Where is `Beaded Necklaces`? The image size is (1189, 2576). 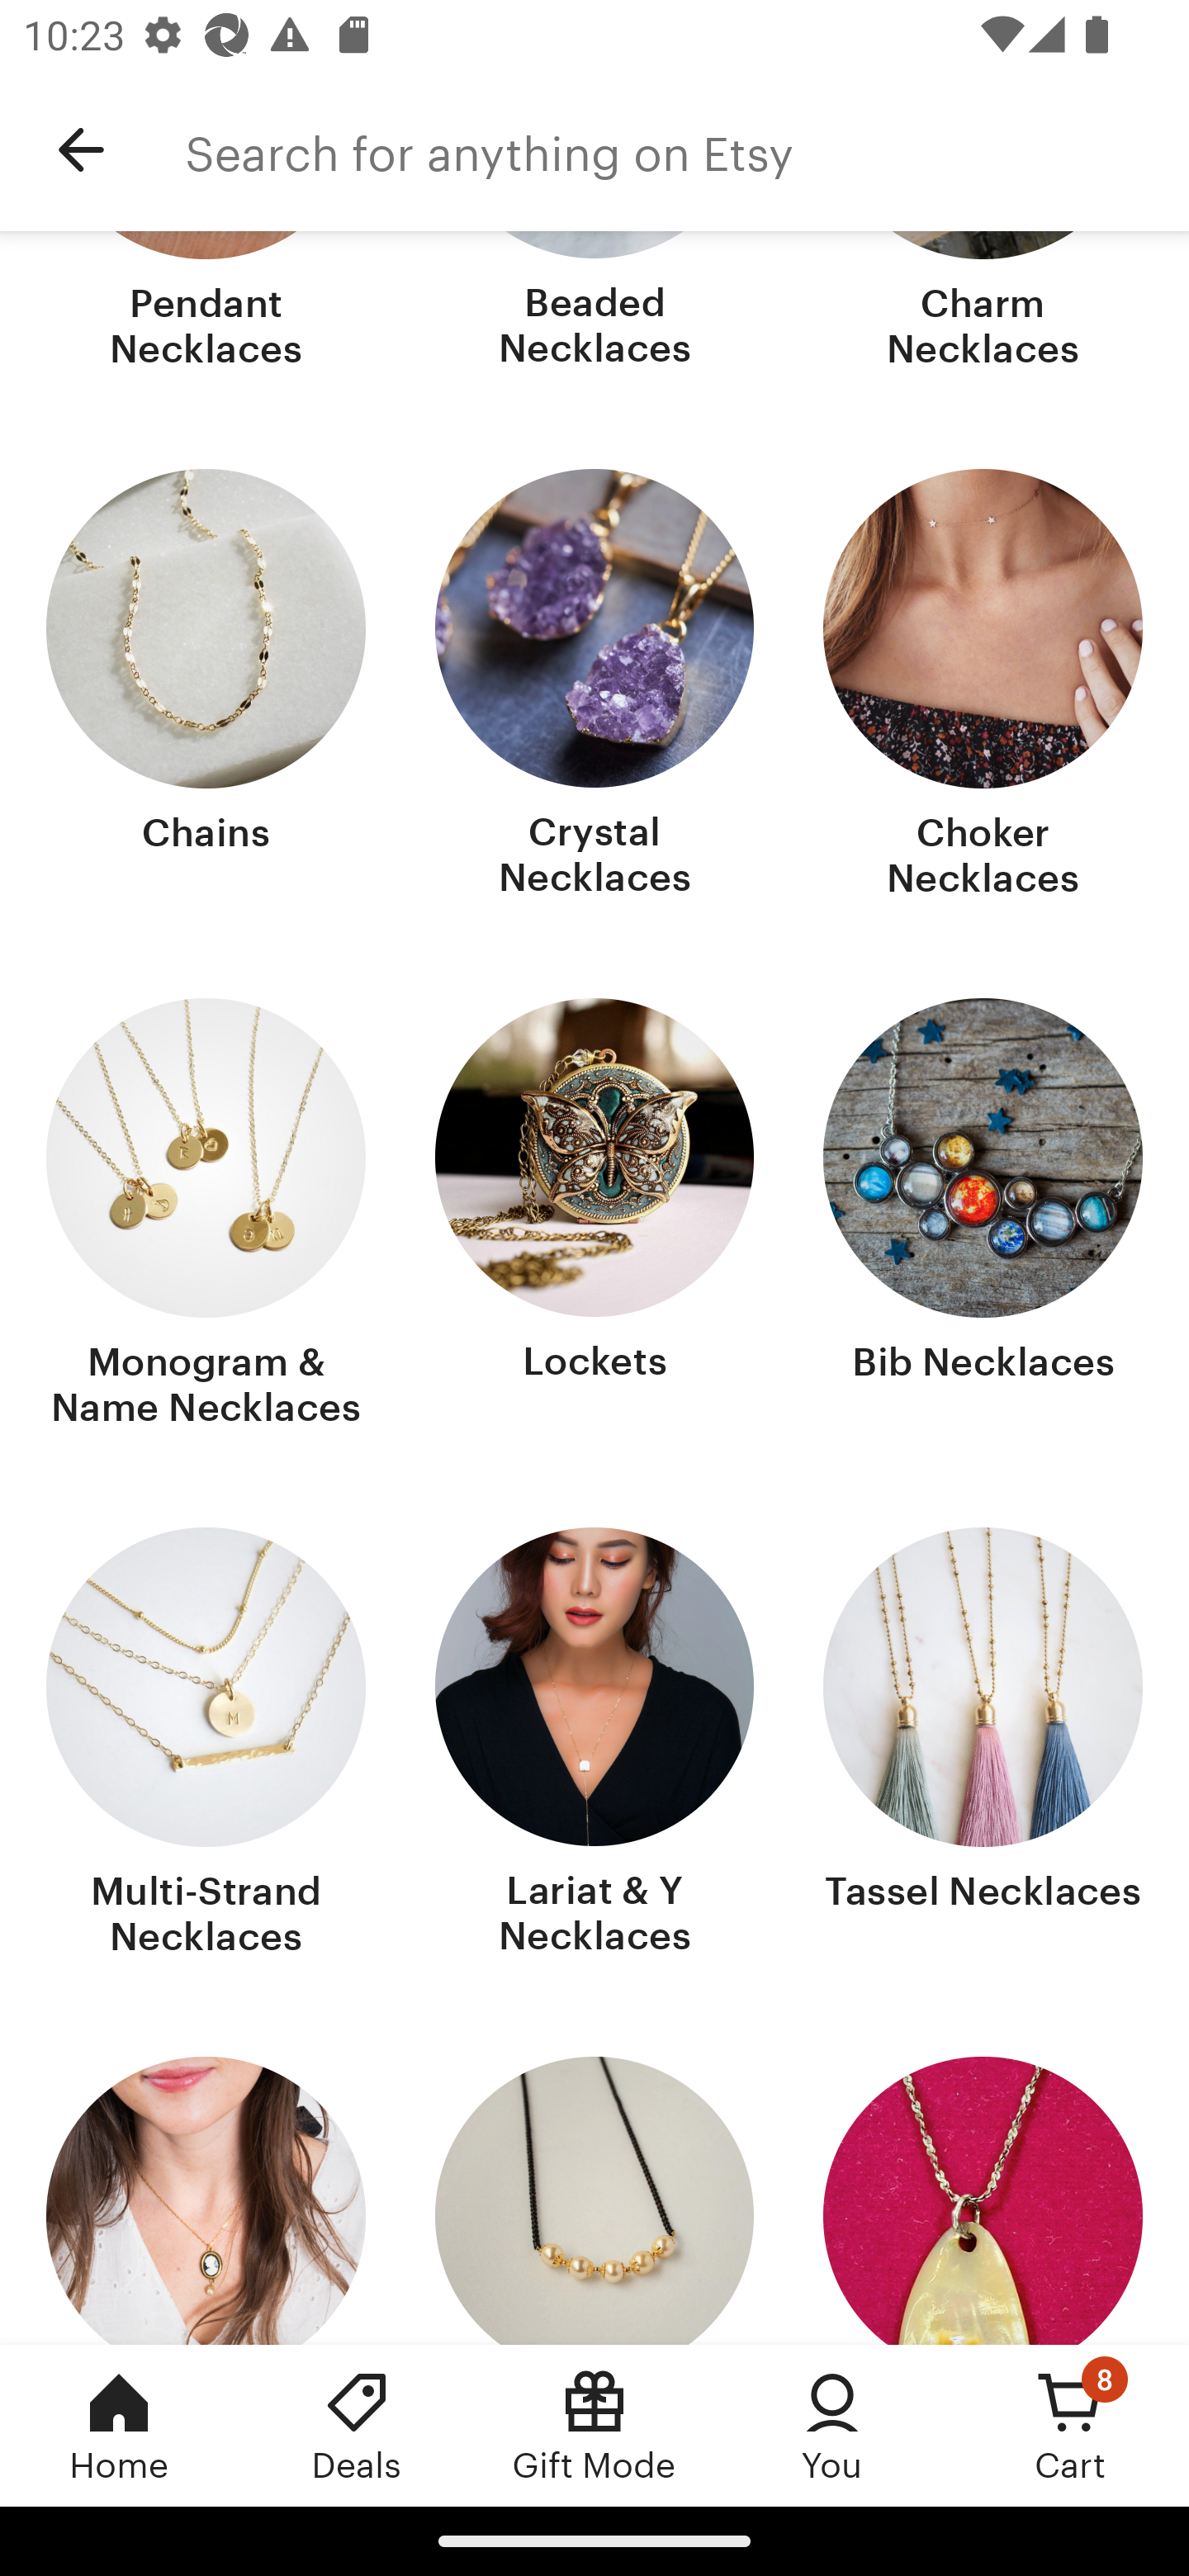
Beaded Necklaces is located at coordinates (594, 304).